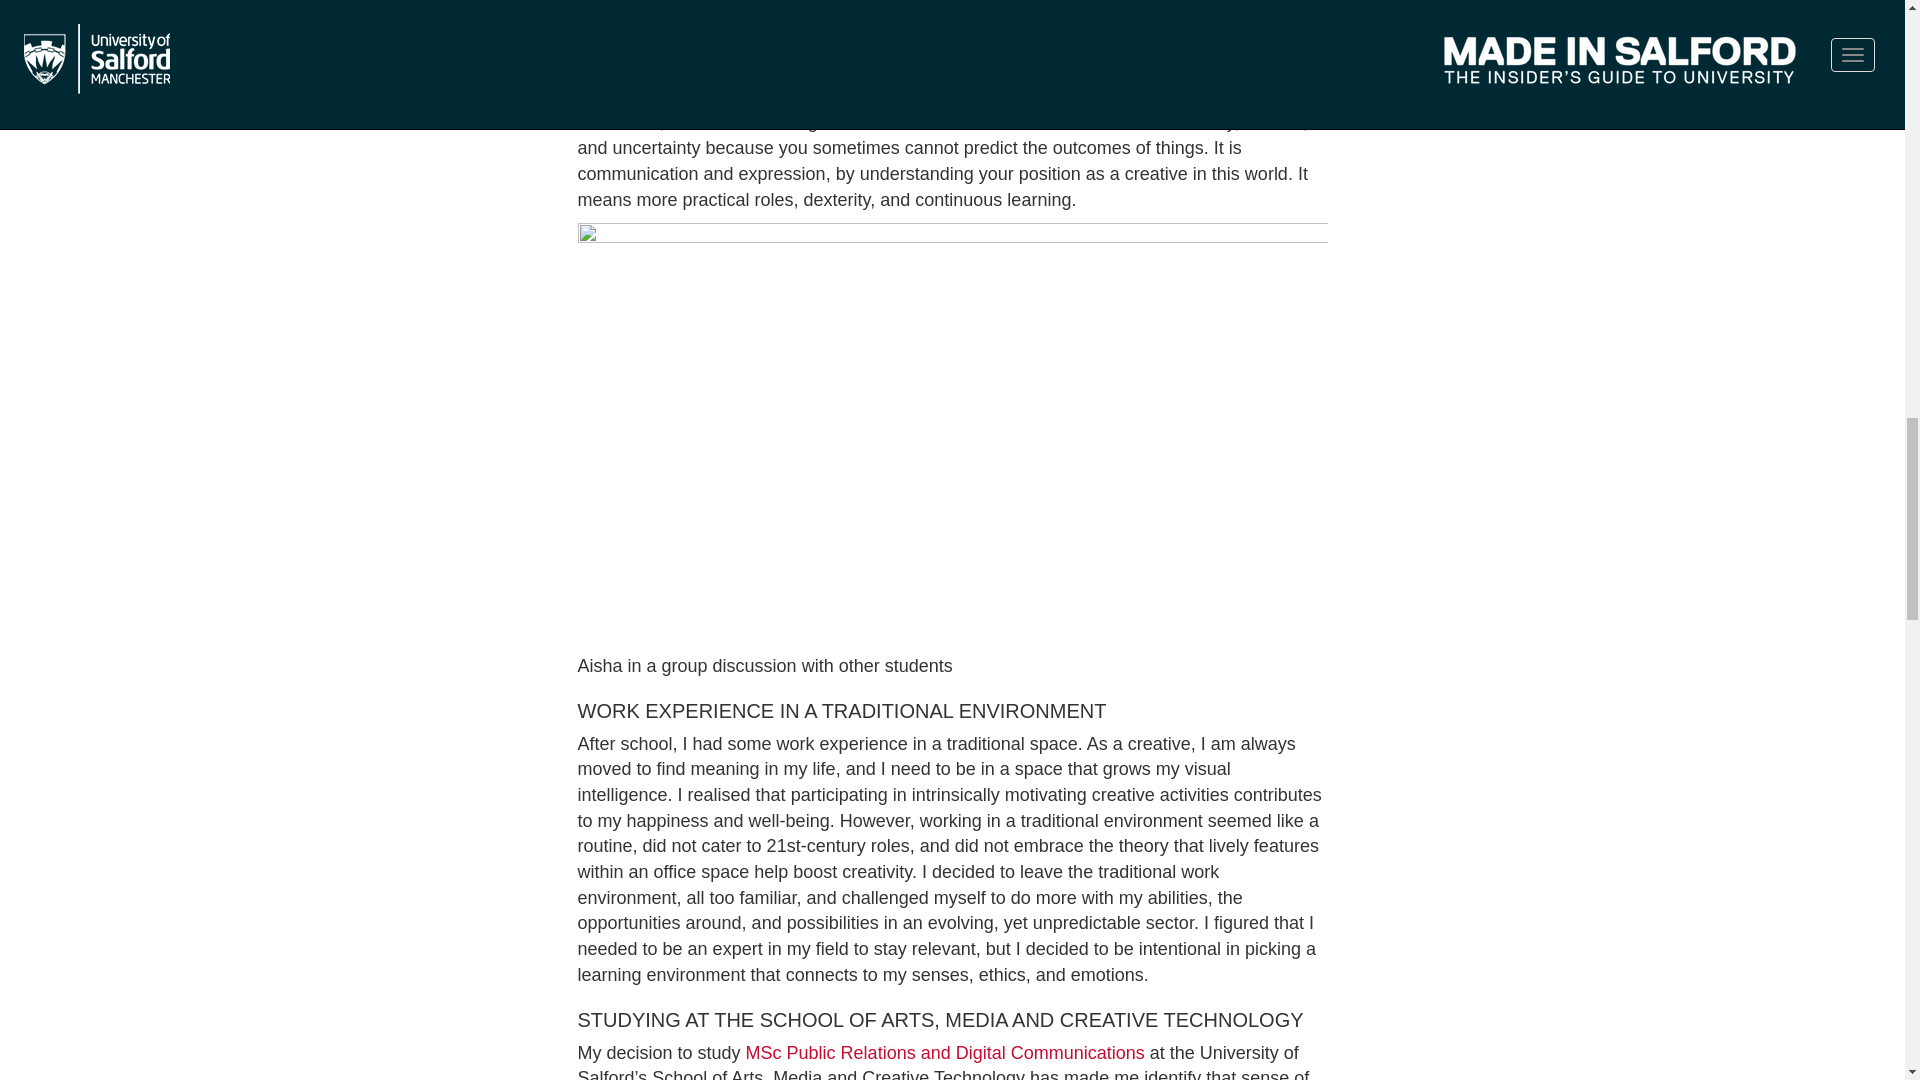 This screenshot has width=1920, height=1080. I want to click on MSc Public Relations and Digital Communications, so click(945, 1052).